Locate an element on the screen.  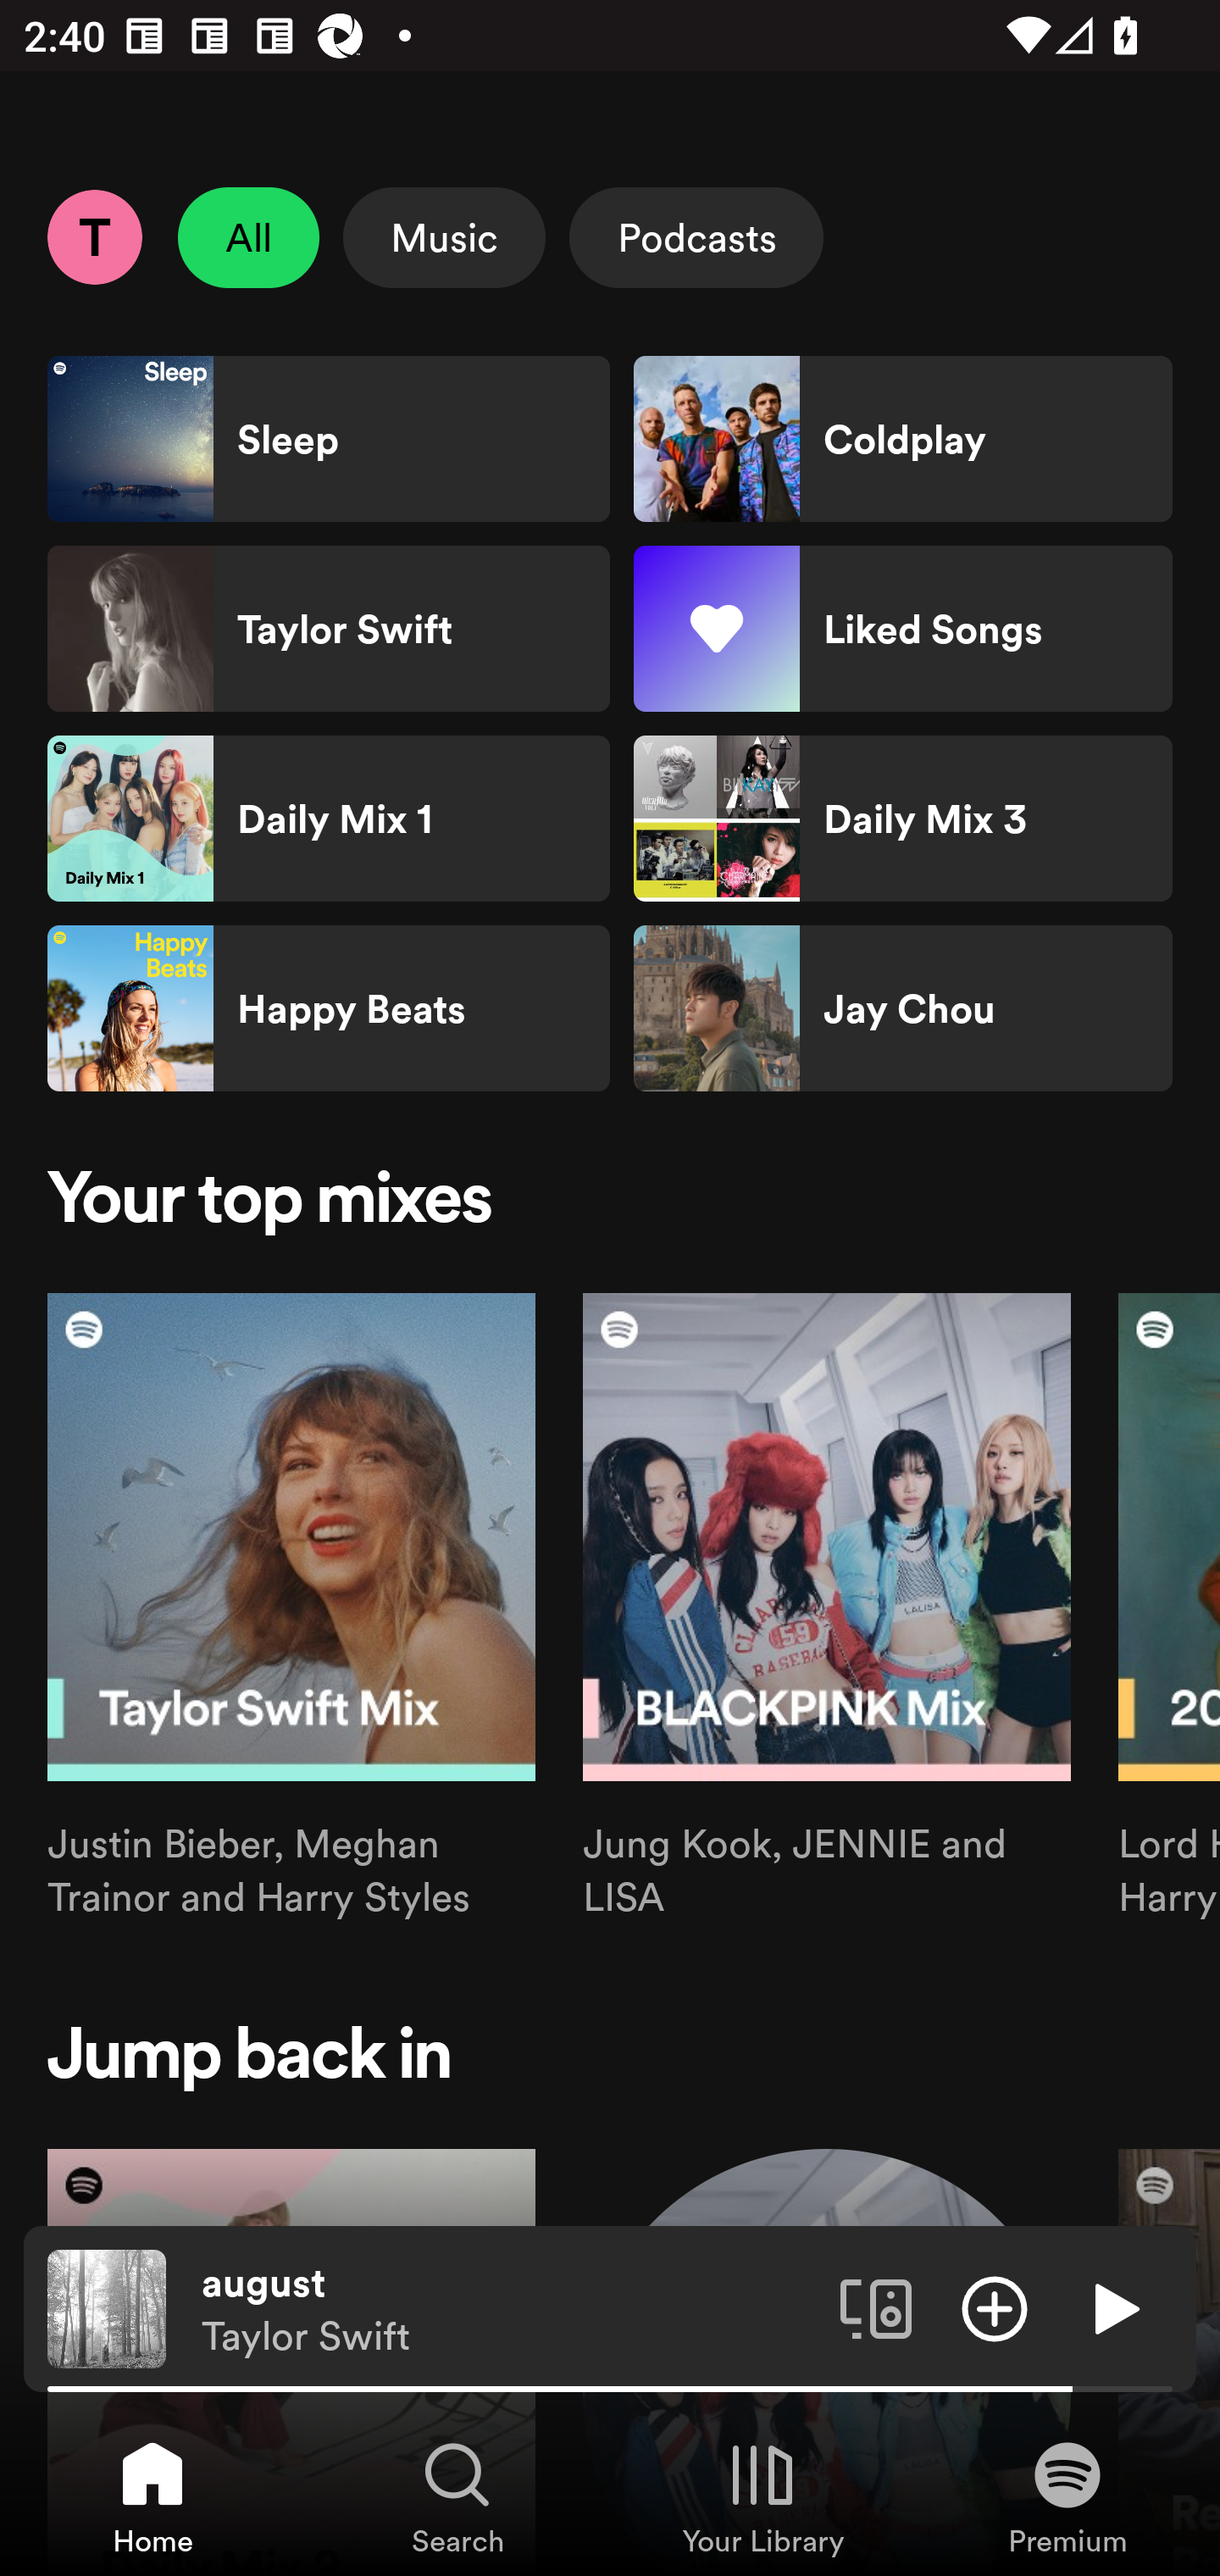
All Unselect All is located at coordinates (249, 237).